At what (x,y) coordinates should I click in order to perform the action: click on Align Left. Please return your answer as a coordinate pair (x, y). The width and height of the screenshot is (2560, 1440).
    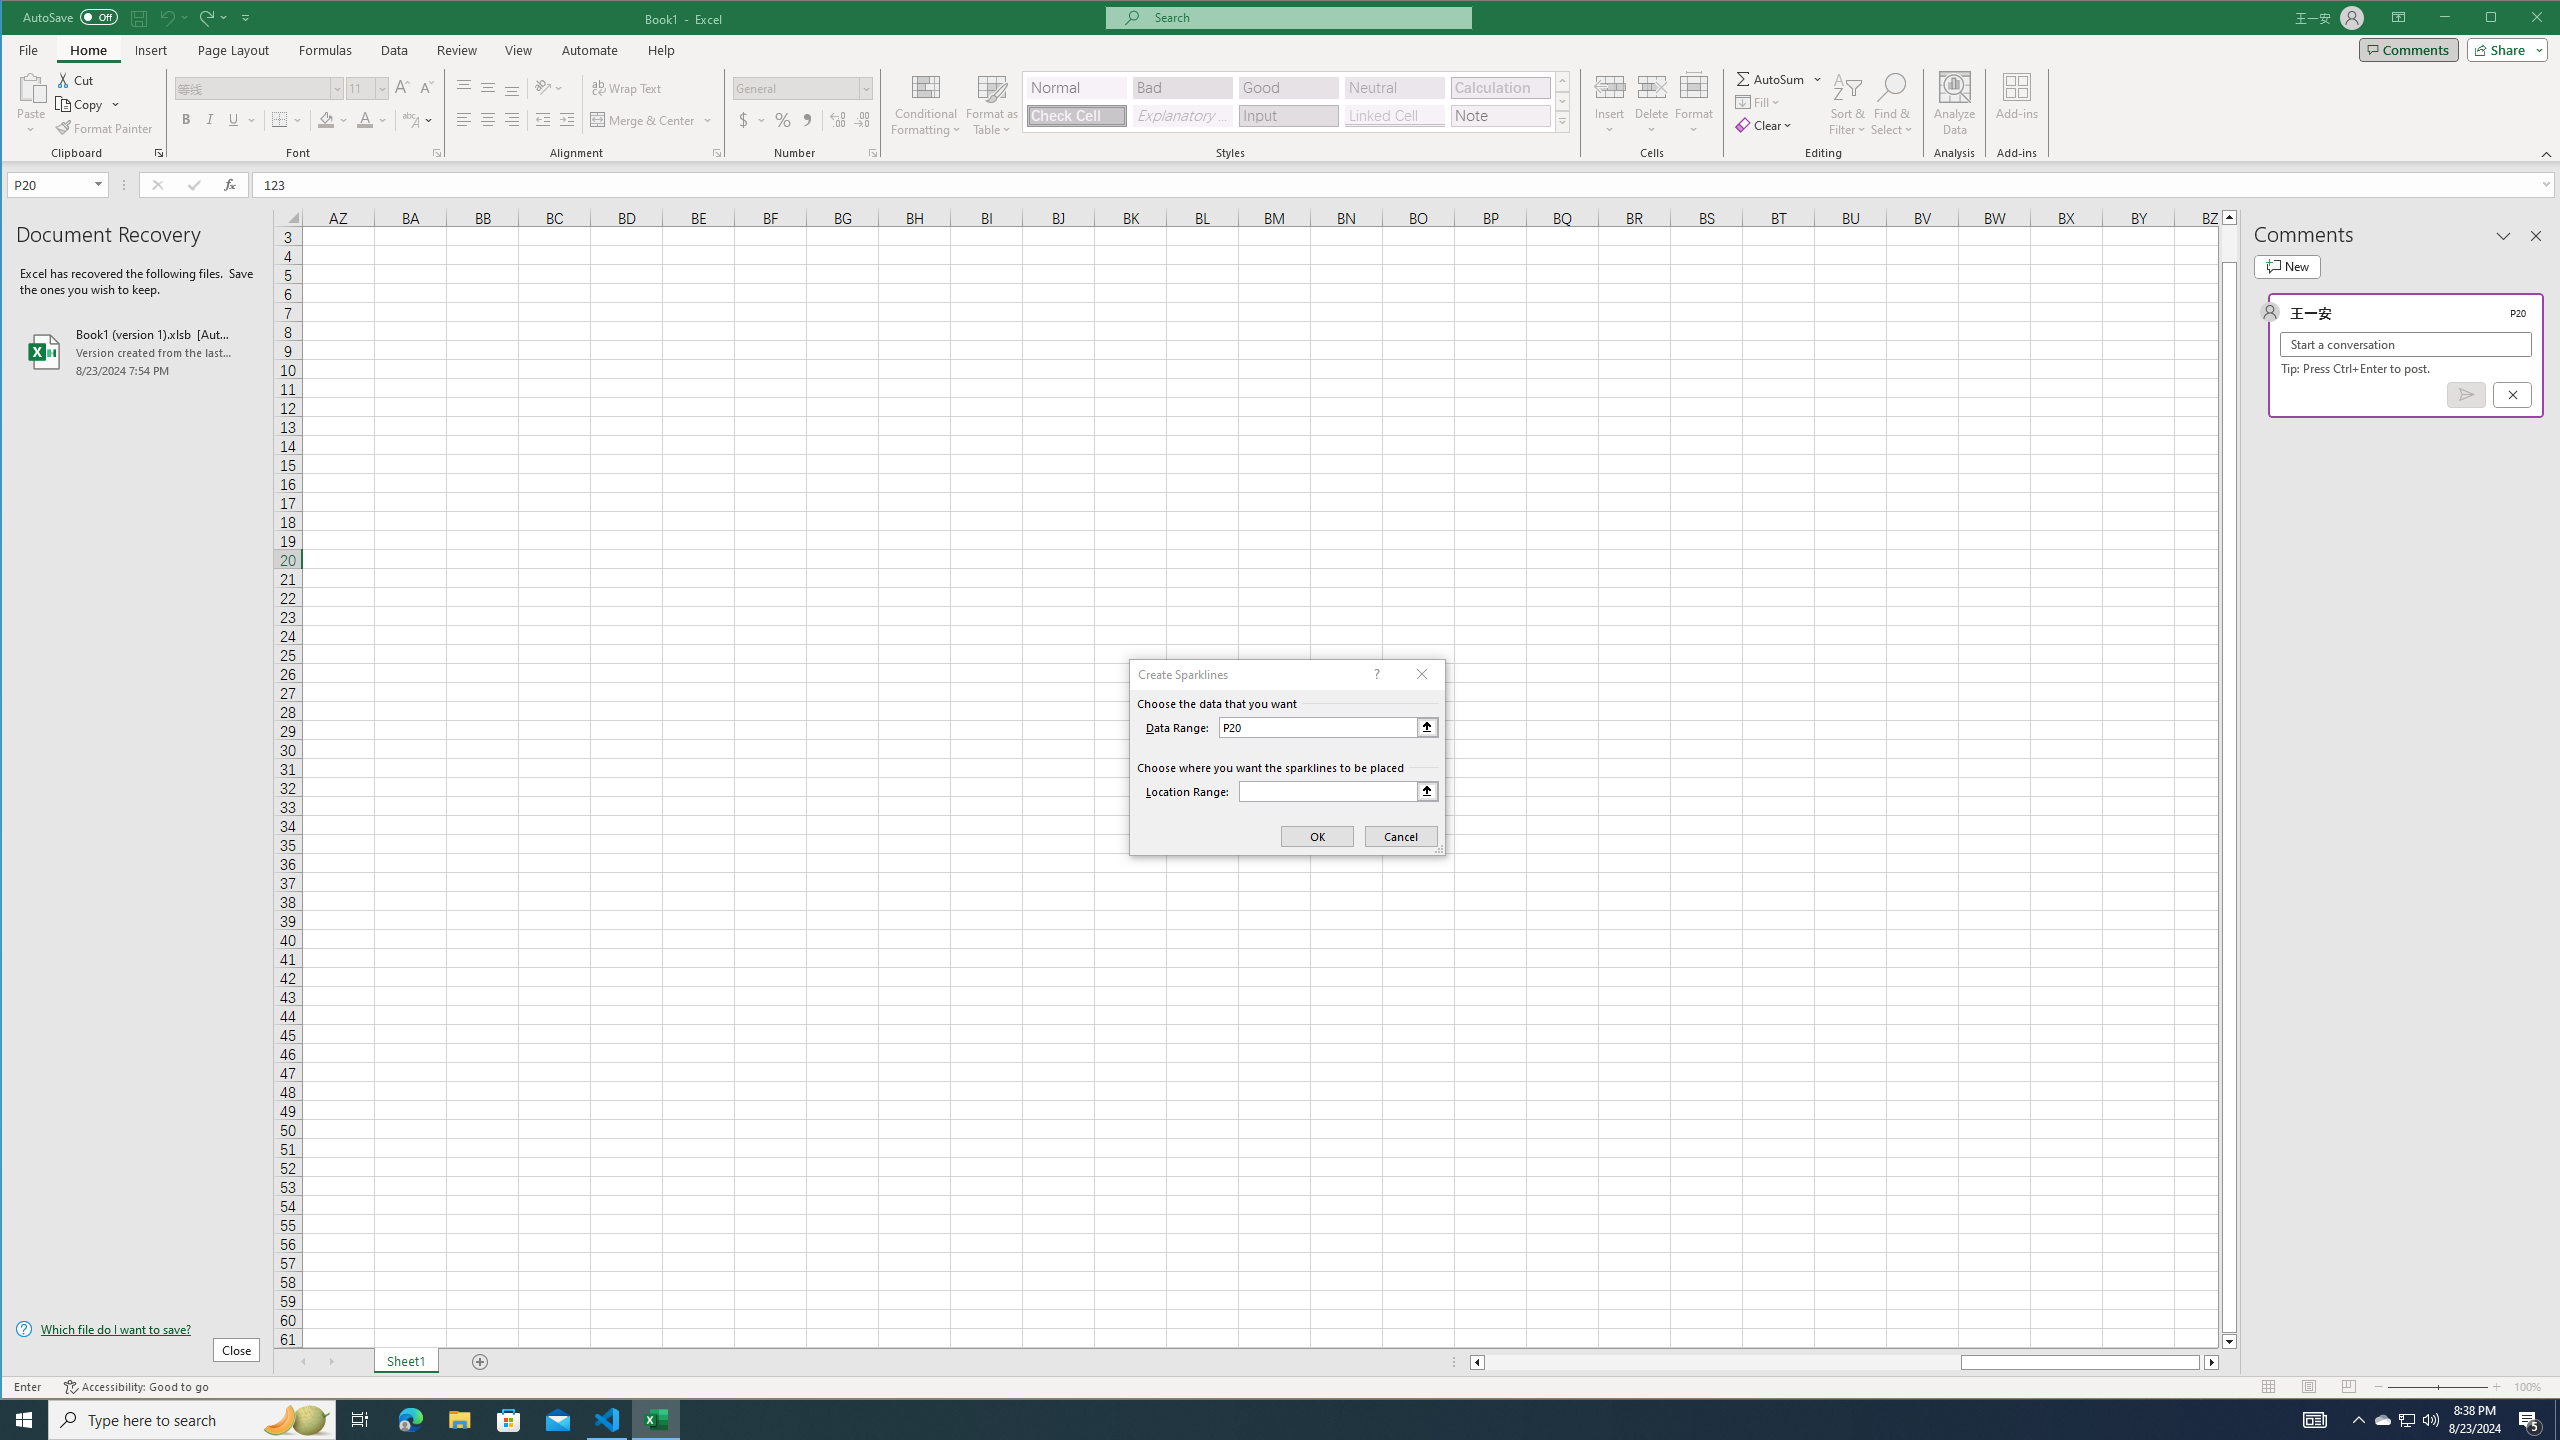
    Looking at the image, I should click on (464, 120).